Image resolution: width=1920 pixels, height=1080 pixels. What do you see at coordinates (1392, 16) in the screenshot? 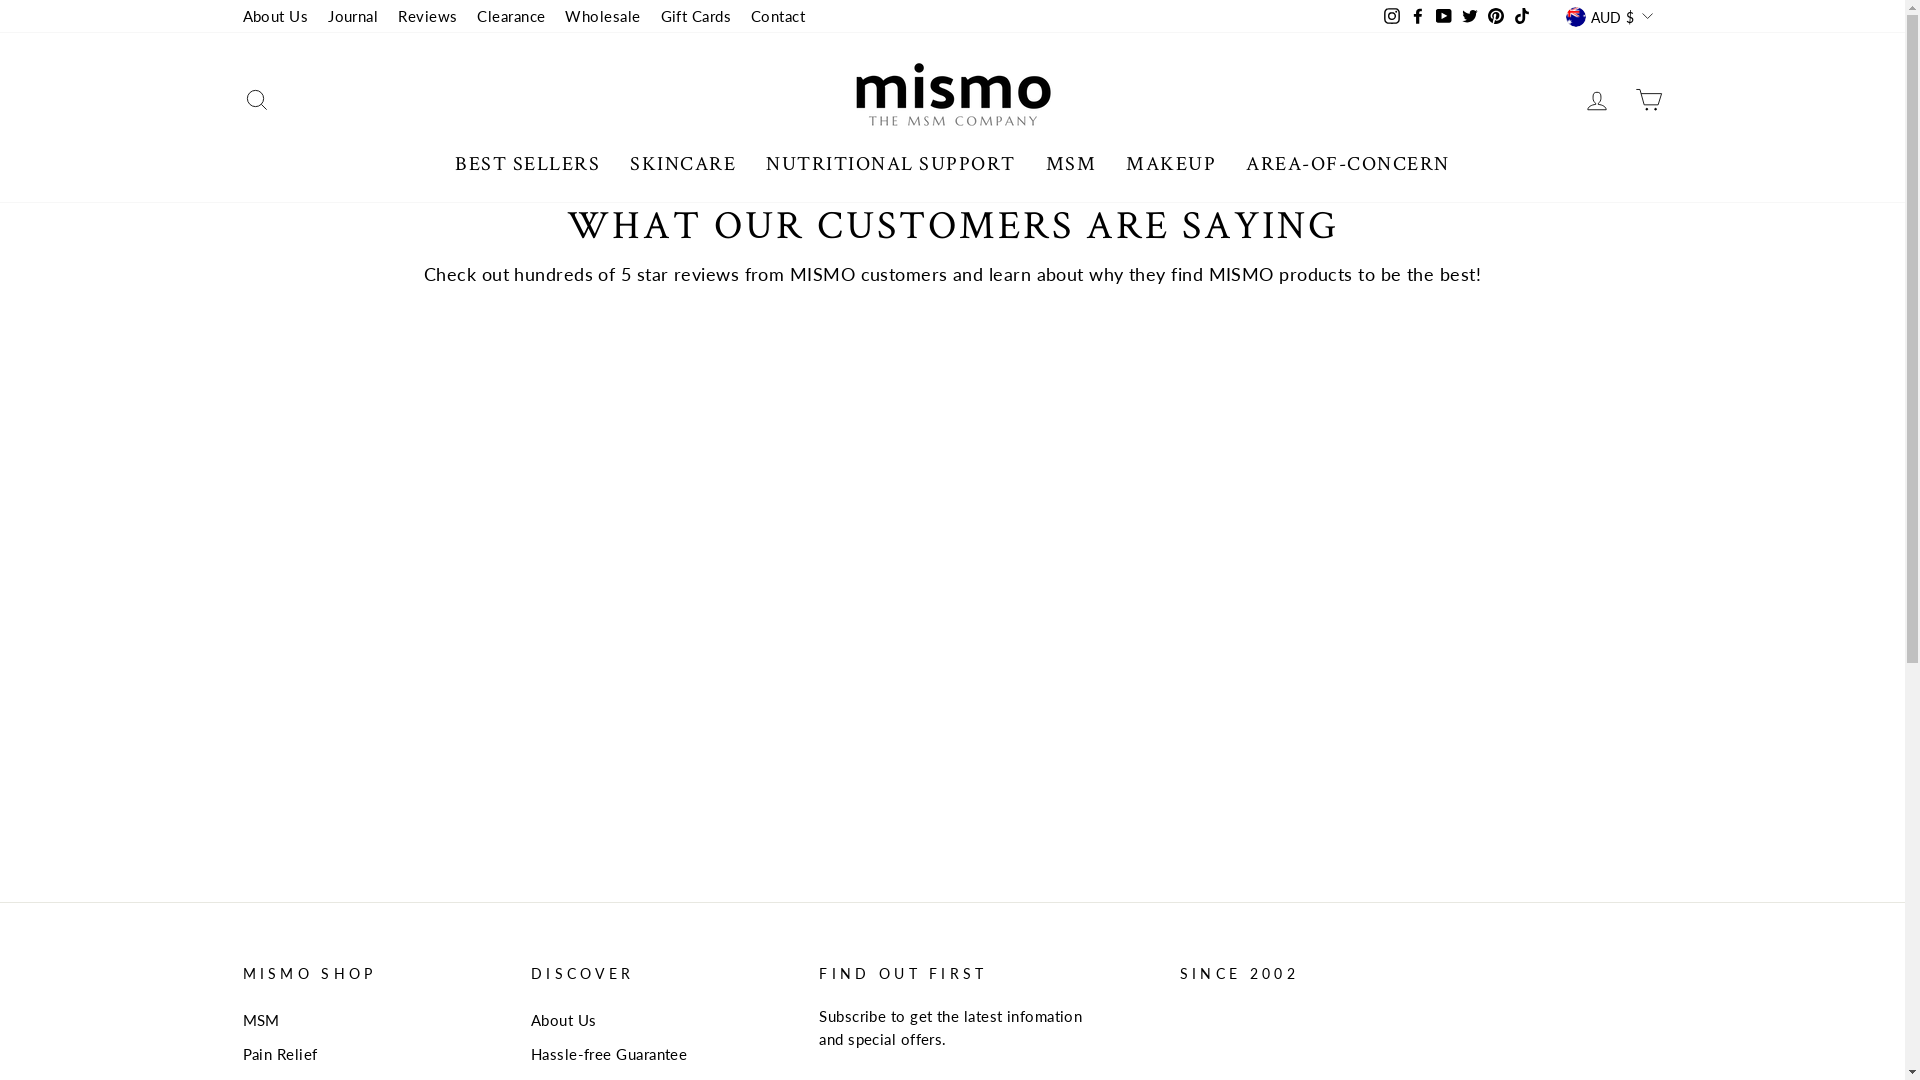
I see `Instagram` at bounding box center [1392, 16].